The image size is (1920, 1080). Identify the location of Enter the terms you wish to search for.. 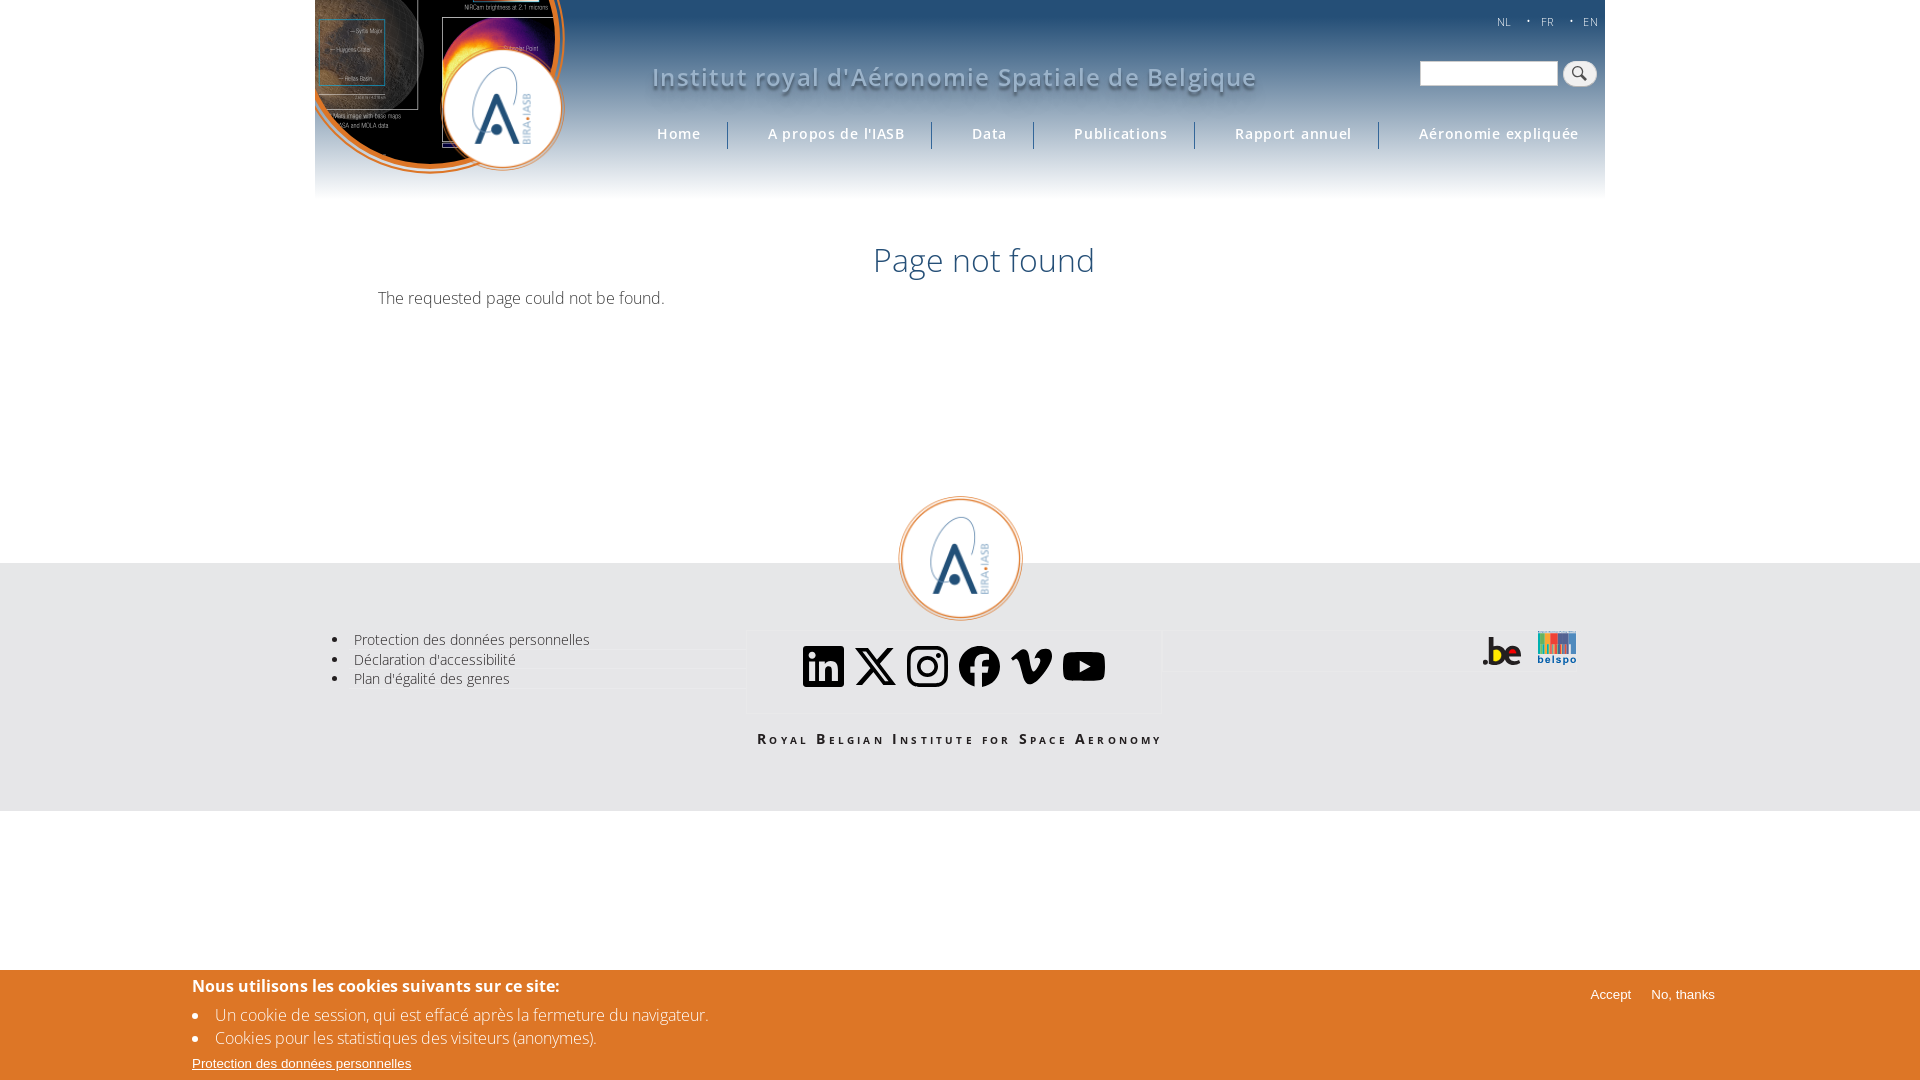
(1489, 74).